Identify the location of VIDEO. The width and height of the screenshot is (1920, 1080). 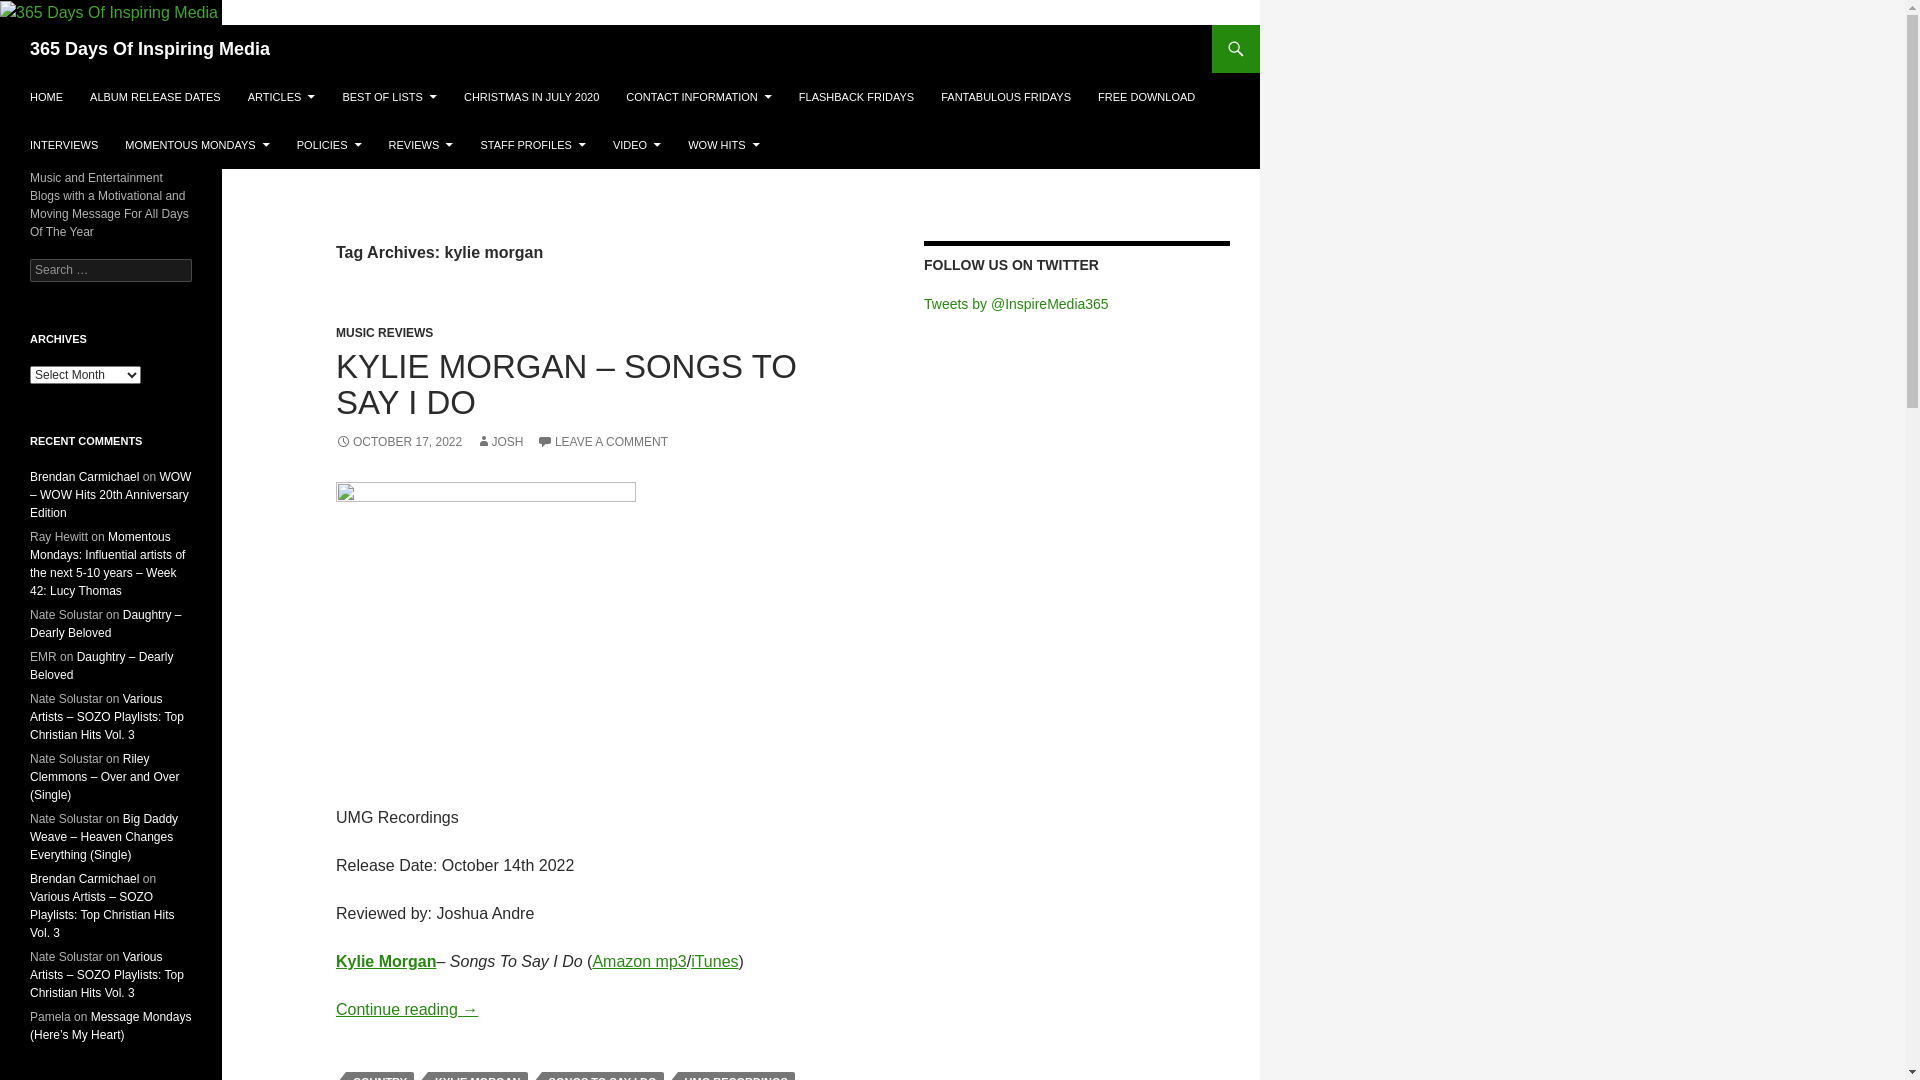
(637, 145).